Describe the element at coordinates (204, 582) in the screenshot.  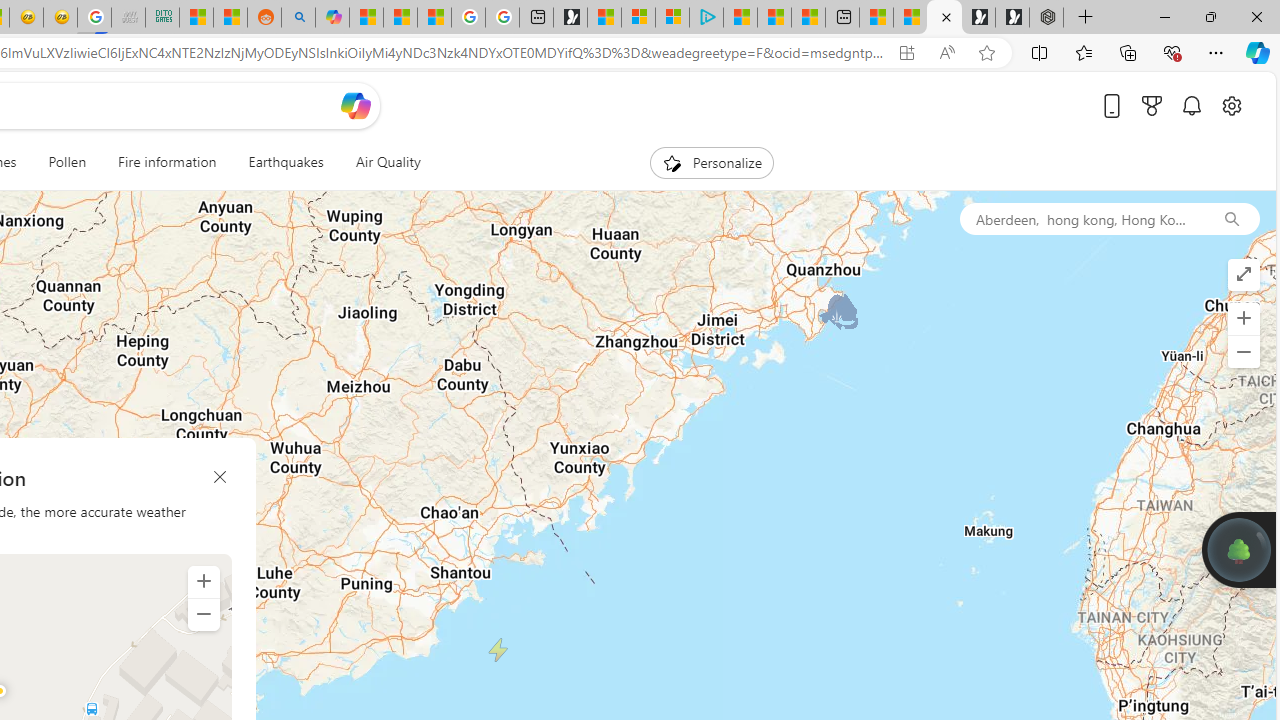
I see `Zoom in` at that location.